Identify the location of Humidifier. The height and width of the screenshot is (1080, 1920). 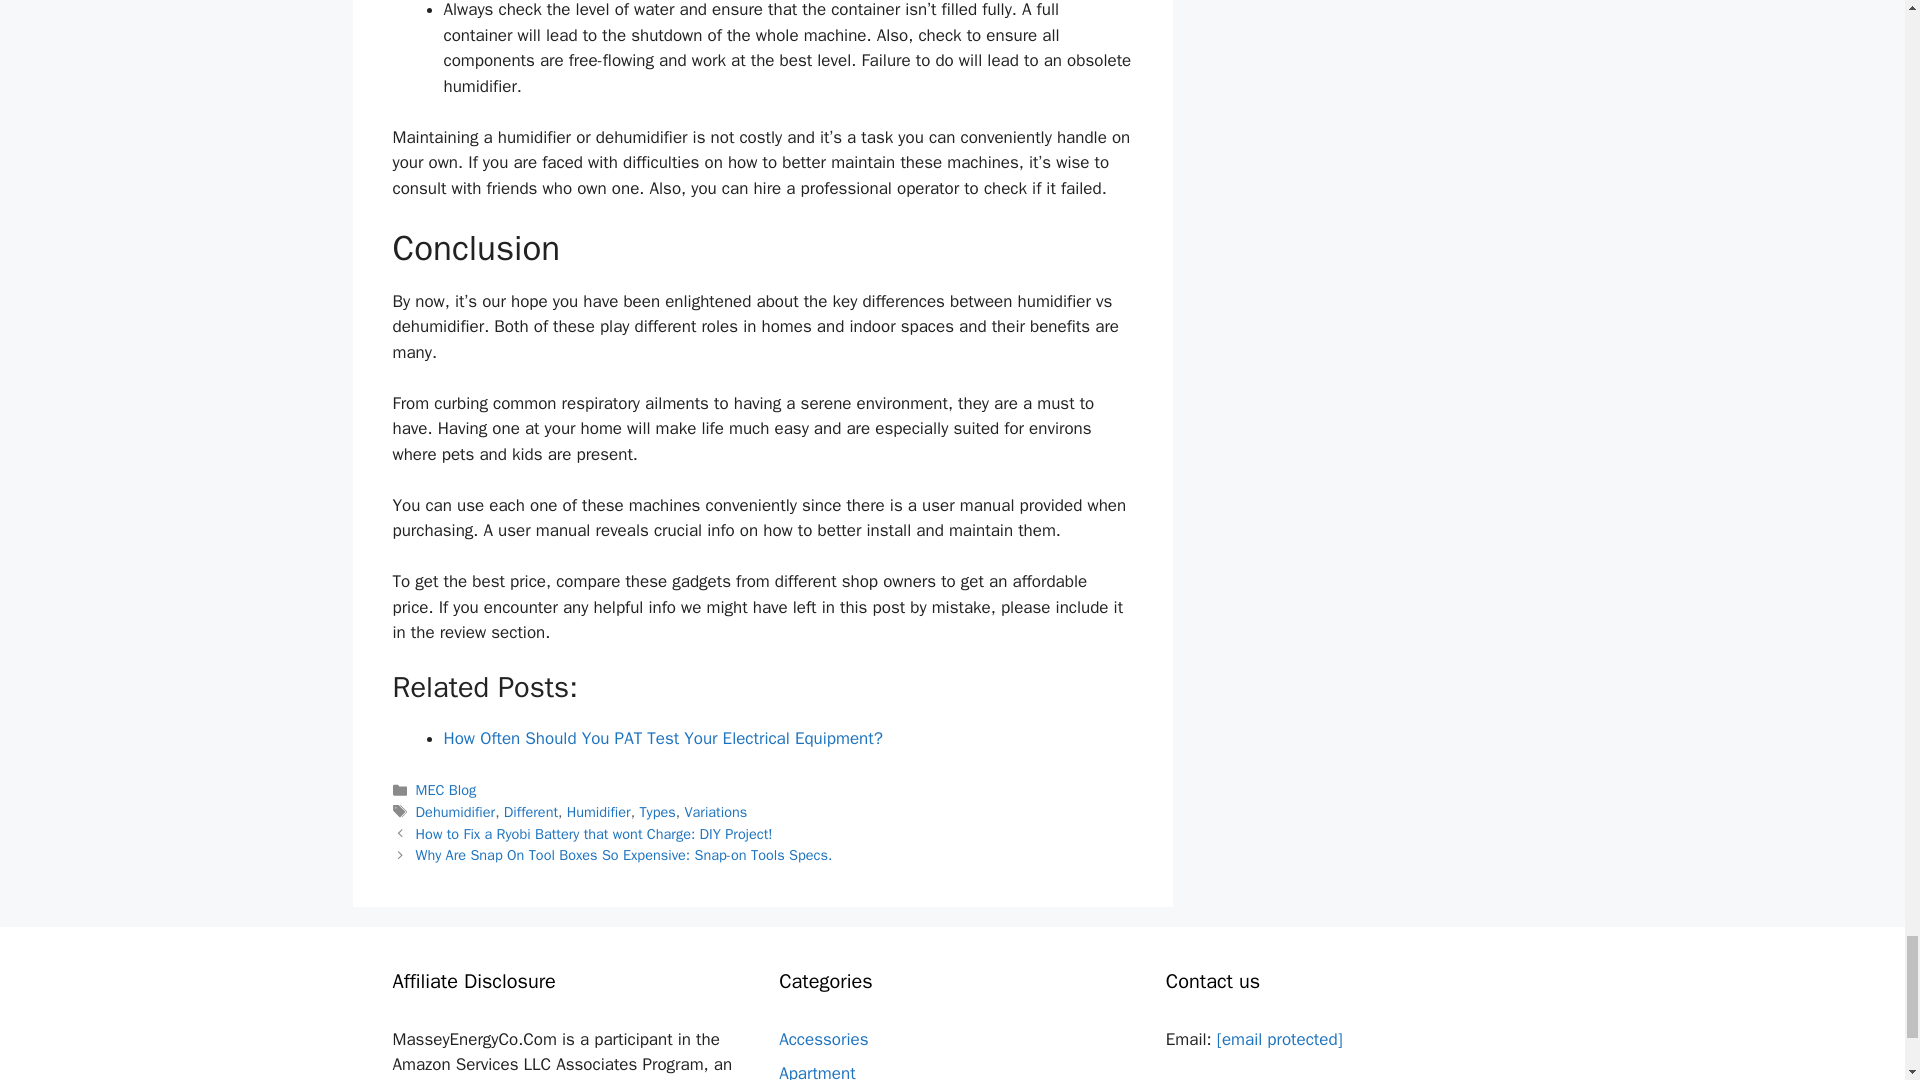
(598, 812).